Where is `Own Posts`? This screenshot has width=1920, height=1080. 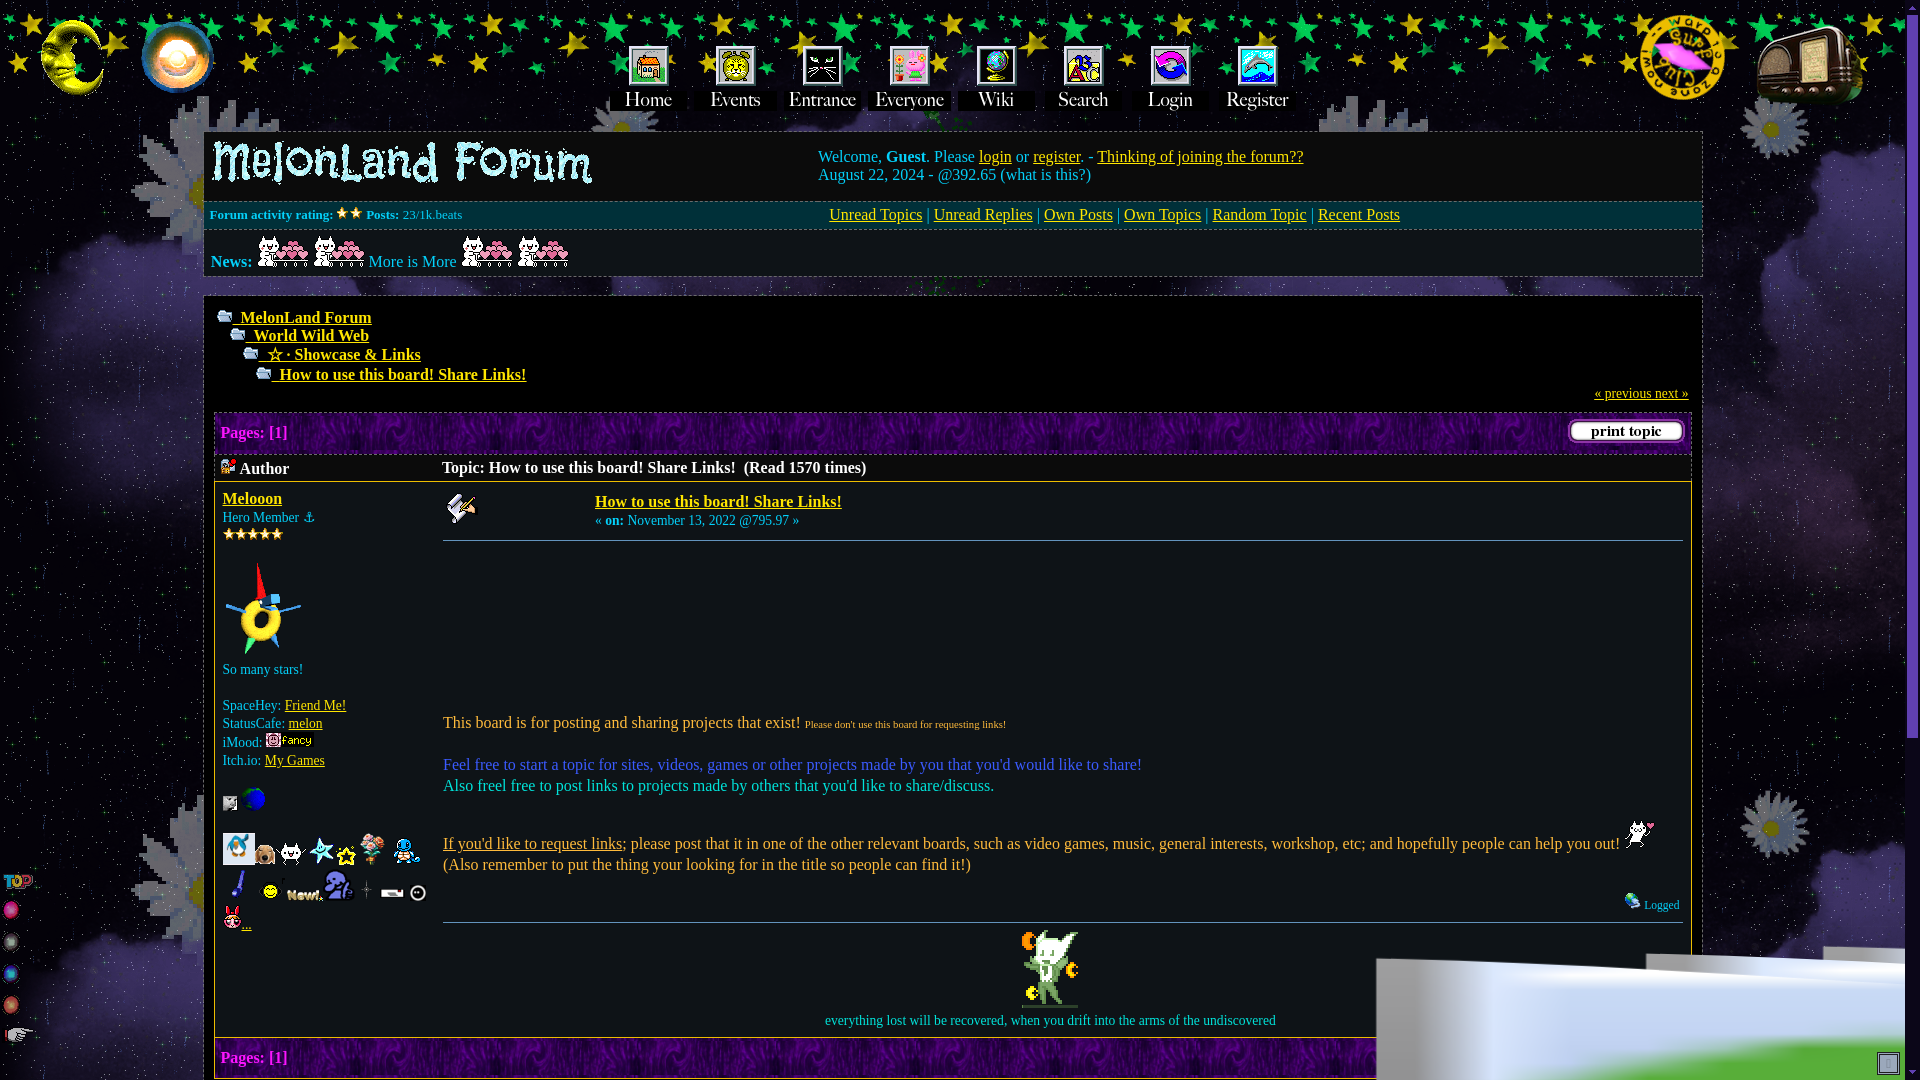 Own Posts is located at coordinates (1078, 214).